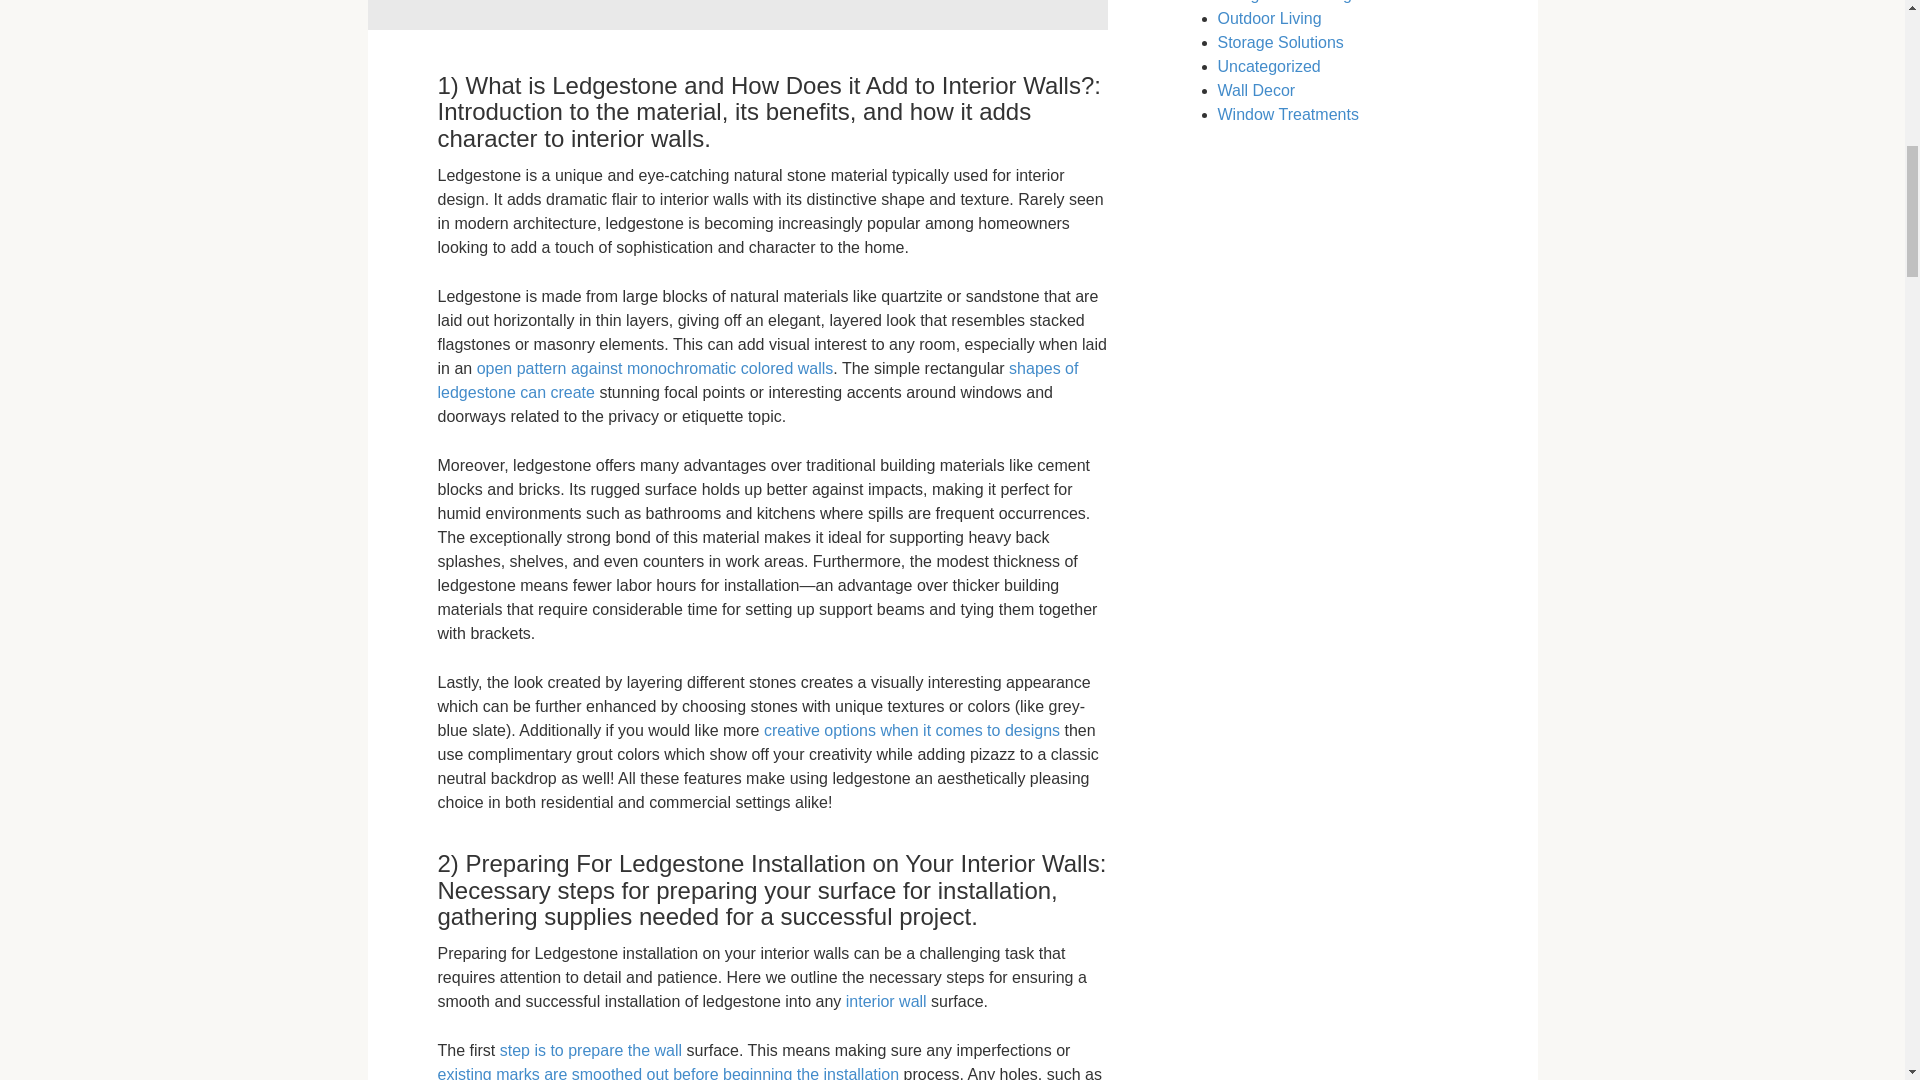  I want to click on step is to prepare the wall, so click(590, 1050).